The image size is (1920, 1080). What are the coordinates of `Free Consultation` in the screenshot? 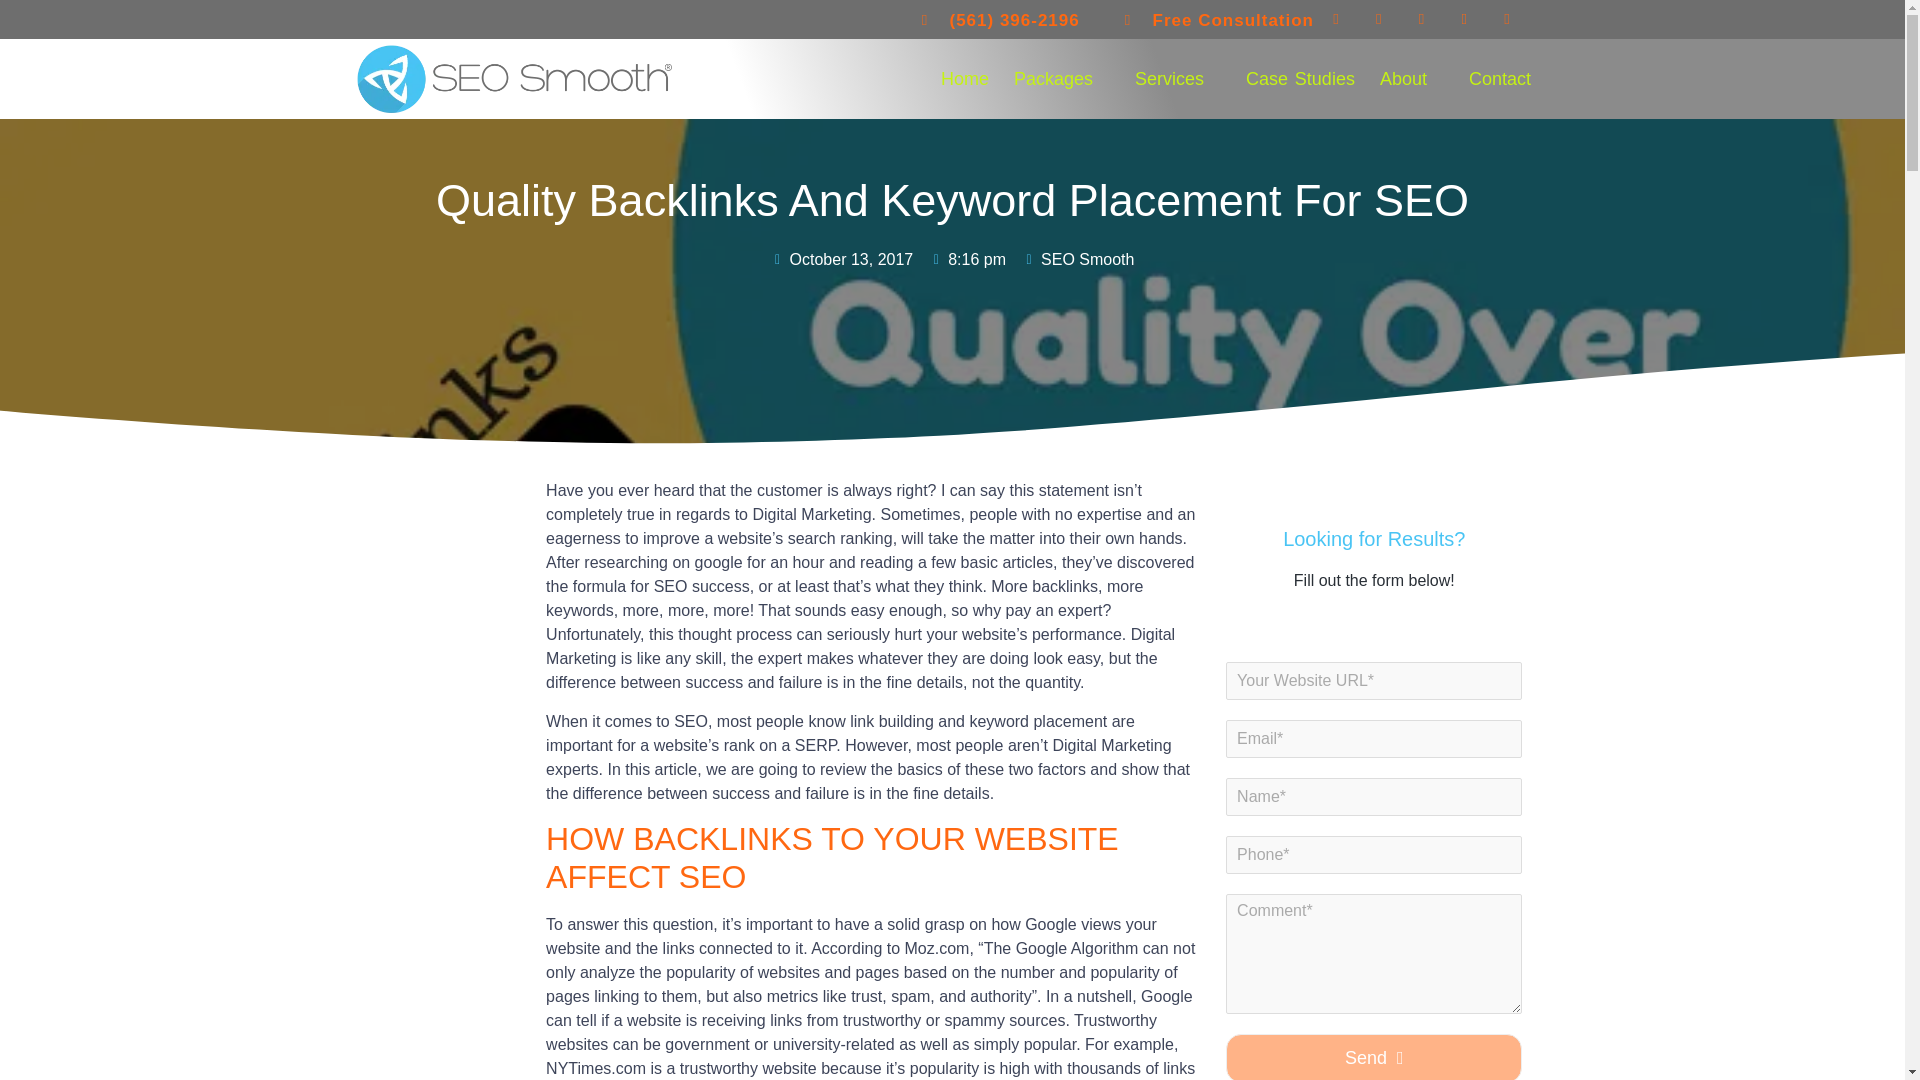 It's located at (1219, 20).